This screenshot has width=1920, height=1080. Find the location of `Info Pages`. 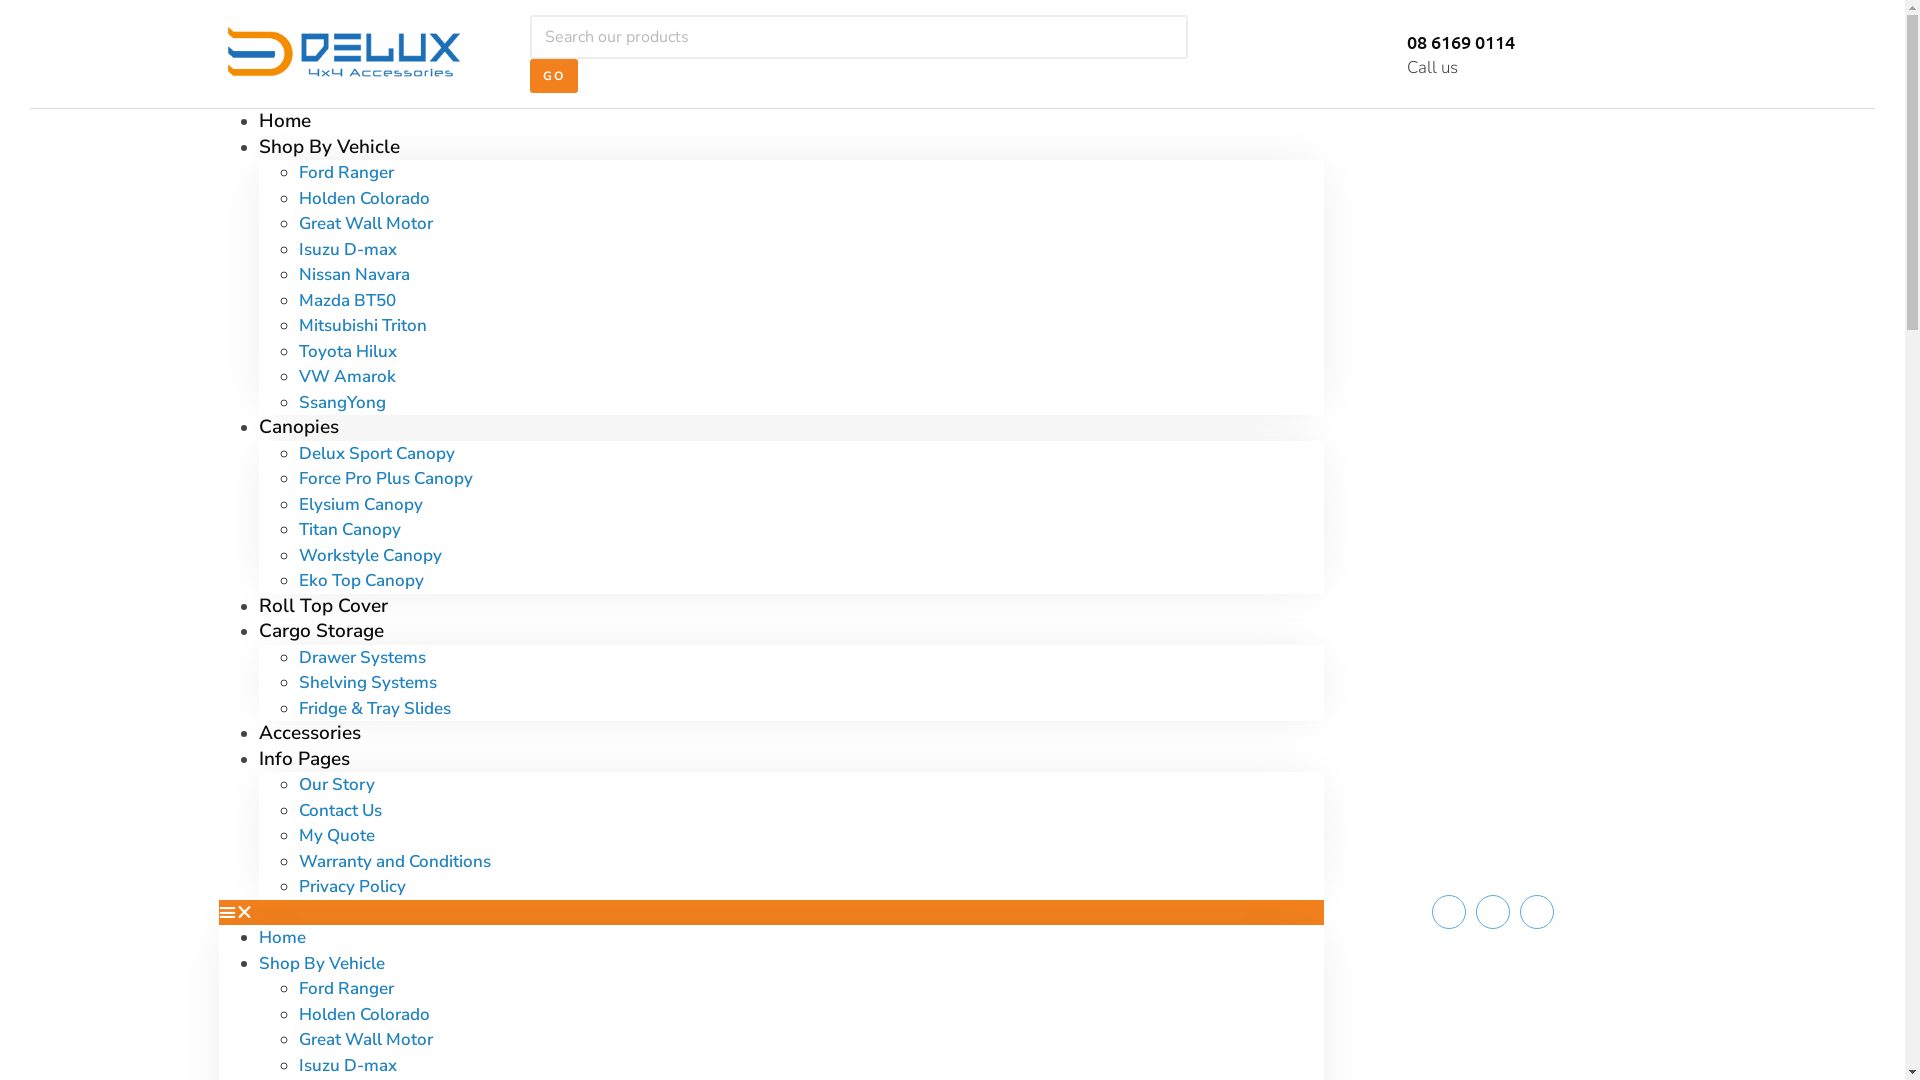

Info Pages is located at coordinates (304, 759).